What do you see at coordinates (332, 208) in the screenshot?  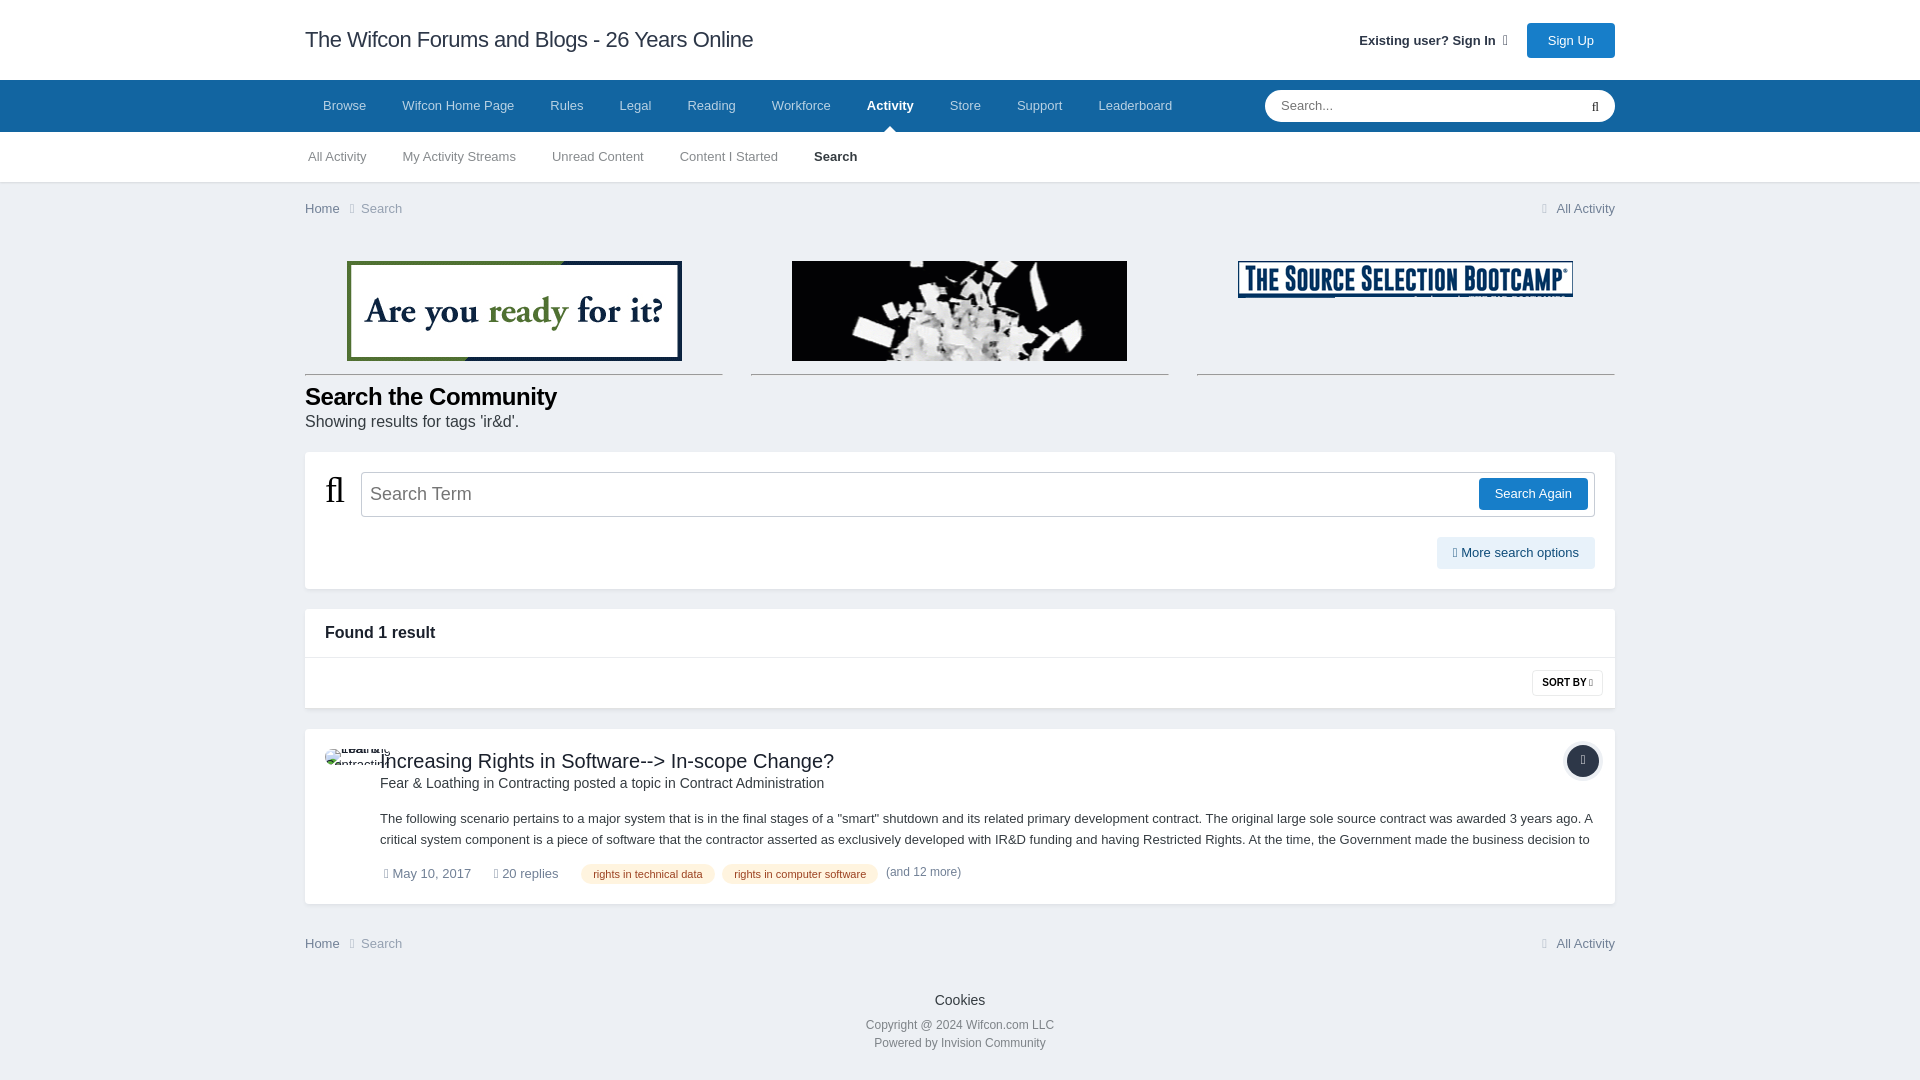 I see `Home` at bounding box center [332, 208].